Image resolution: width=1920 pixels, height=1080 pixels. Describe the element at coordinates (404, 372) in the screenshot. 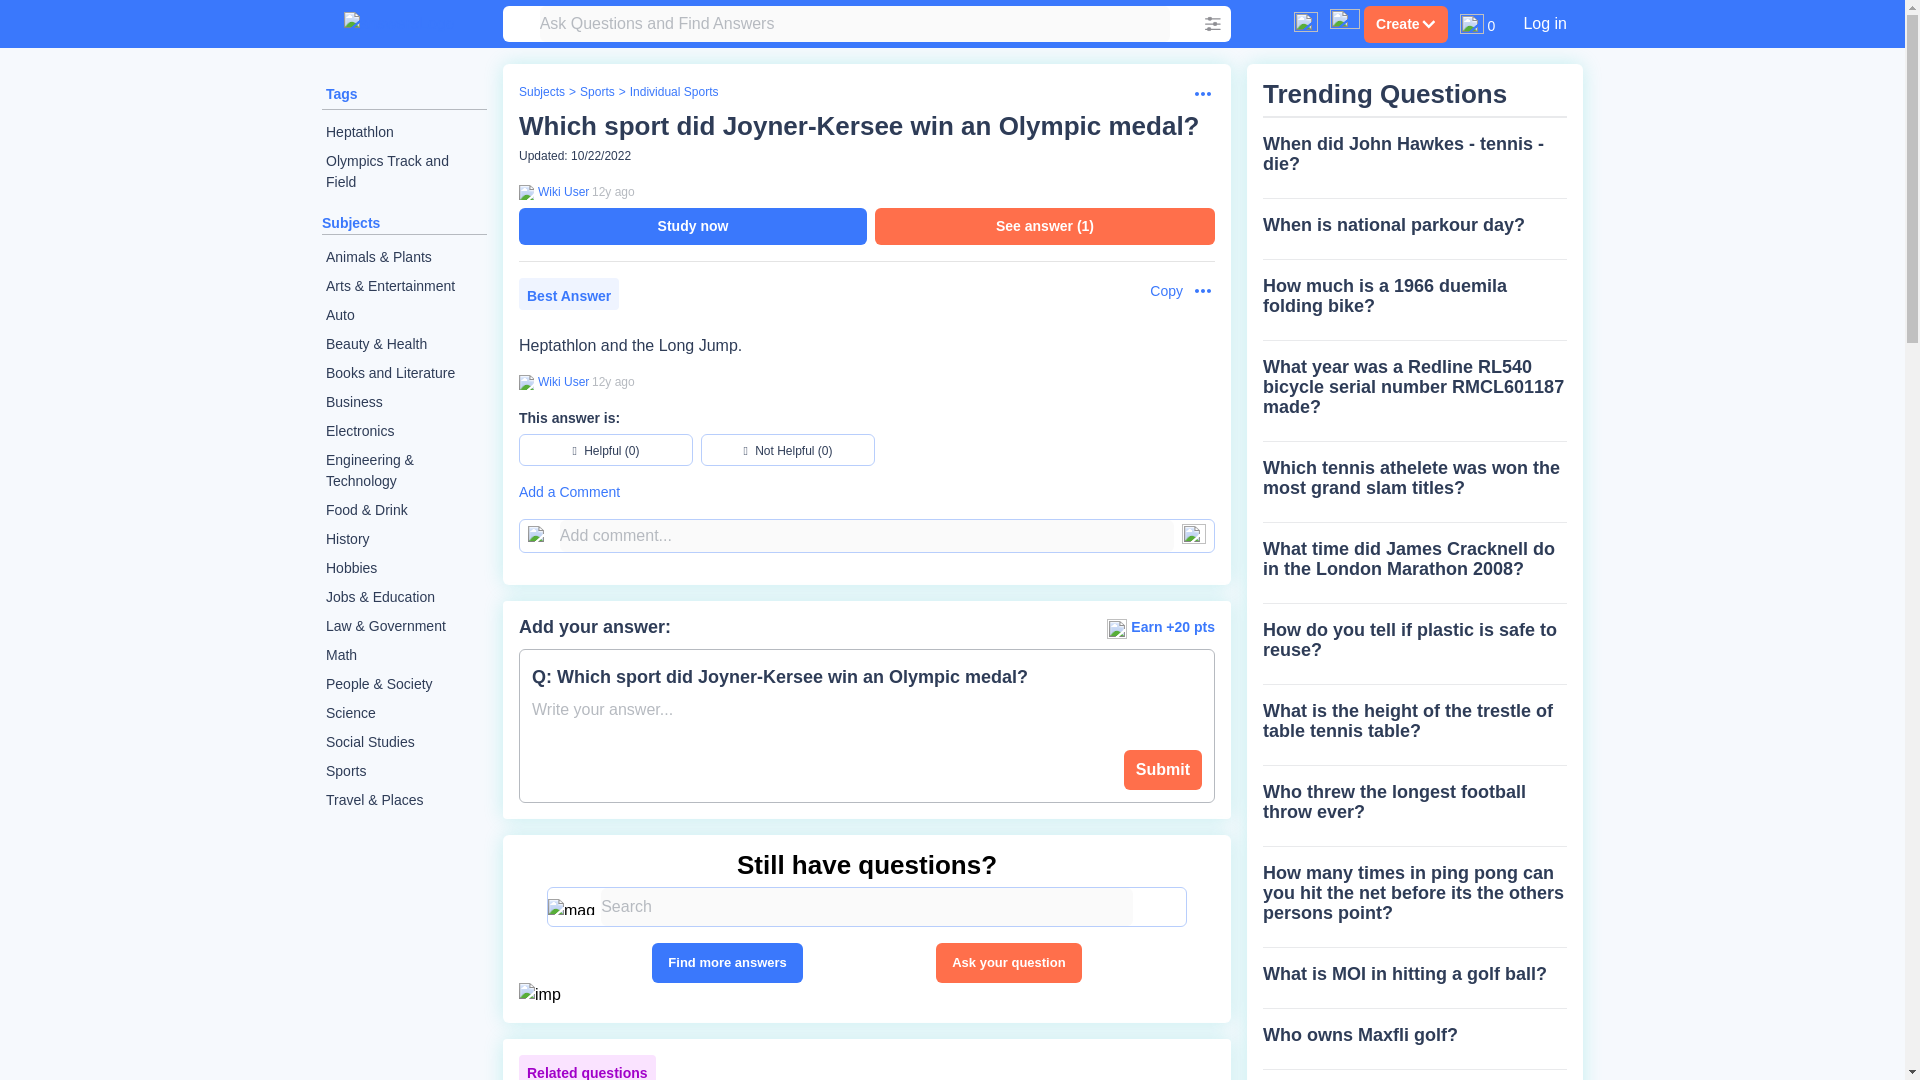

I see `Books and Literature` at that location.